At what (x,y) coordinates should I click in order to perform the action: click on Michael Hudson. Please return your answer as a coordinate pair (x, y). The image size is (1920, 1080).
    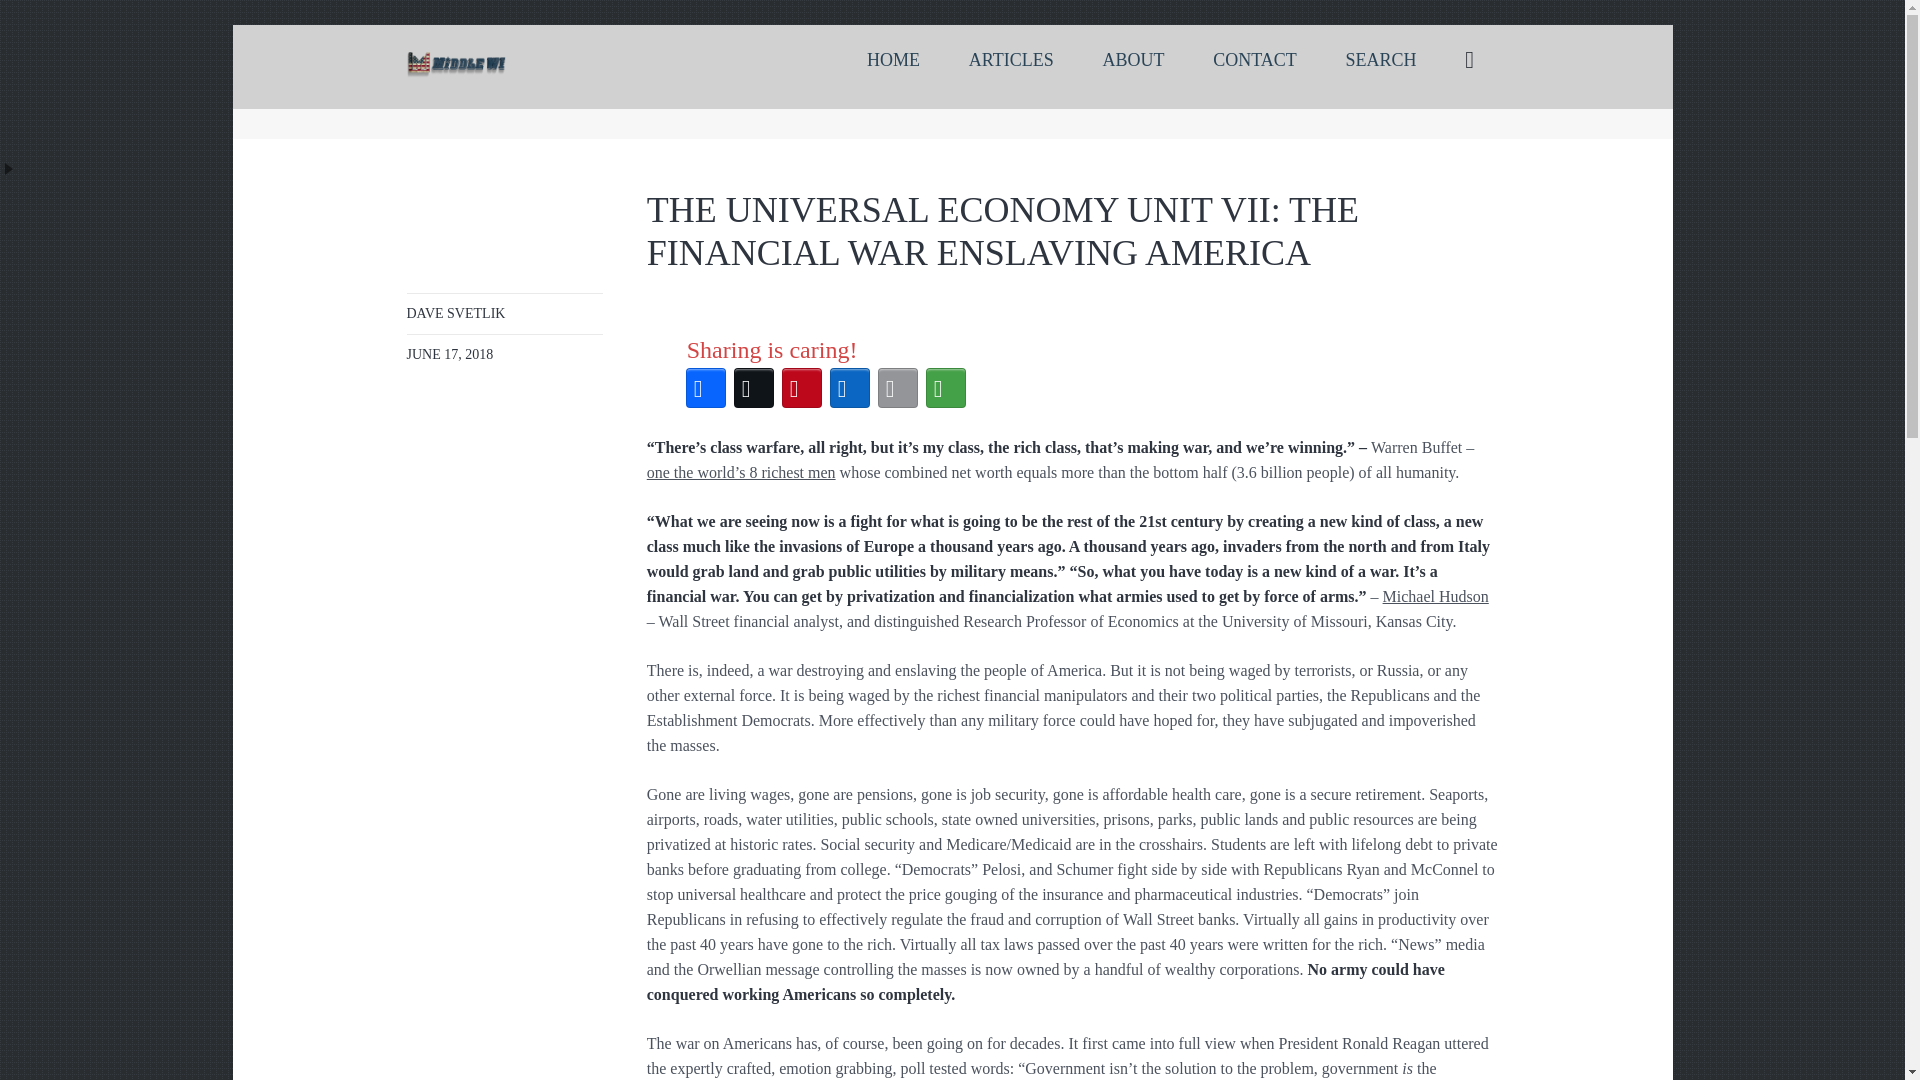
    Looking at the image, I should click on (1436, 596).